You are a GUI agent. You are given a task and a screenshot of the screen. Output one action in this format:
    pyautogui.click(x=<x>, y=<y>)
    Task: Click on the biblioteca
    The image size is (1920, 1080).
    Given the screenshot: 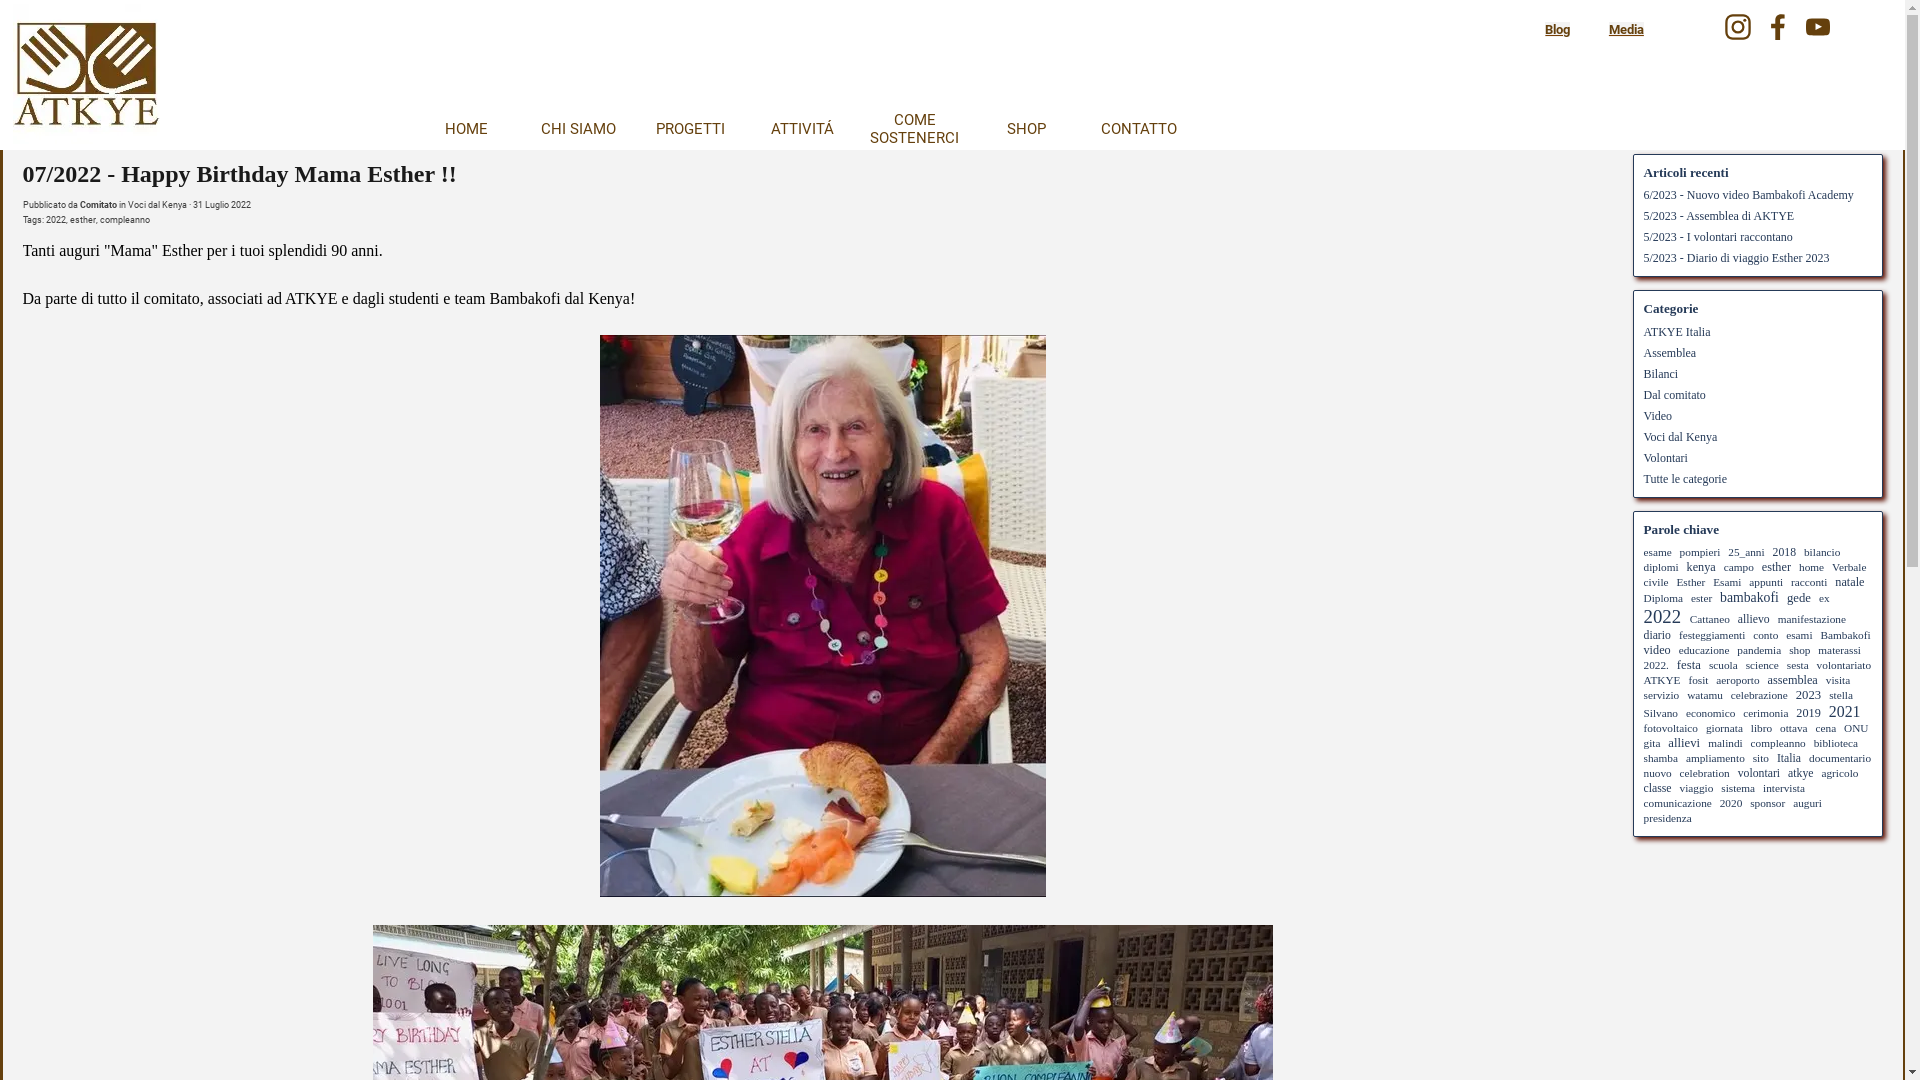 What is the action you would take?
    pyautogui.click(x=1836, y=743)
    